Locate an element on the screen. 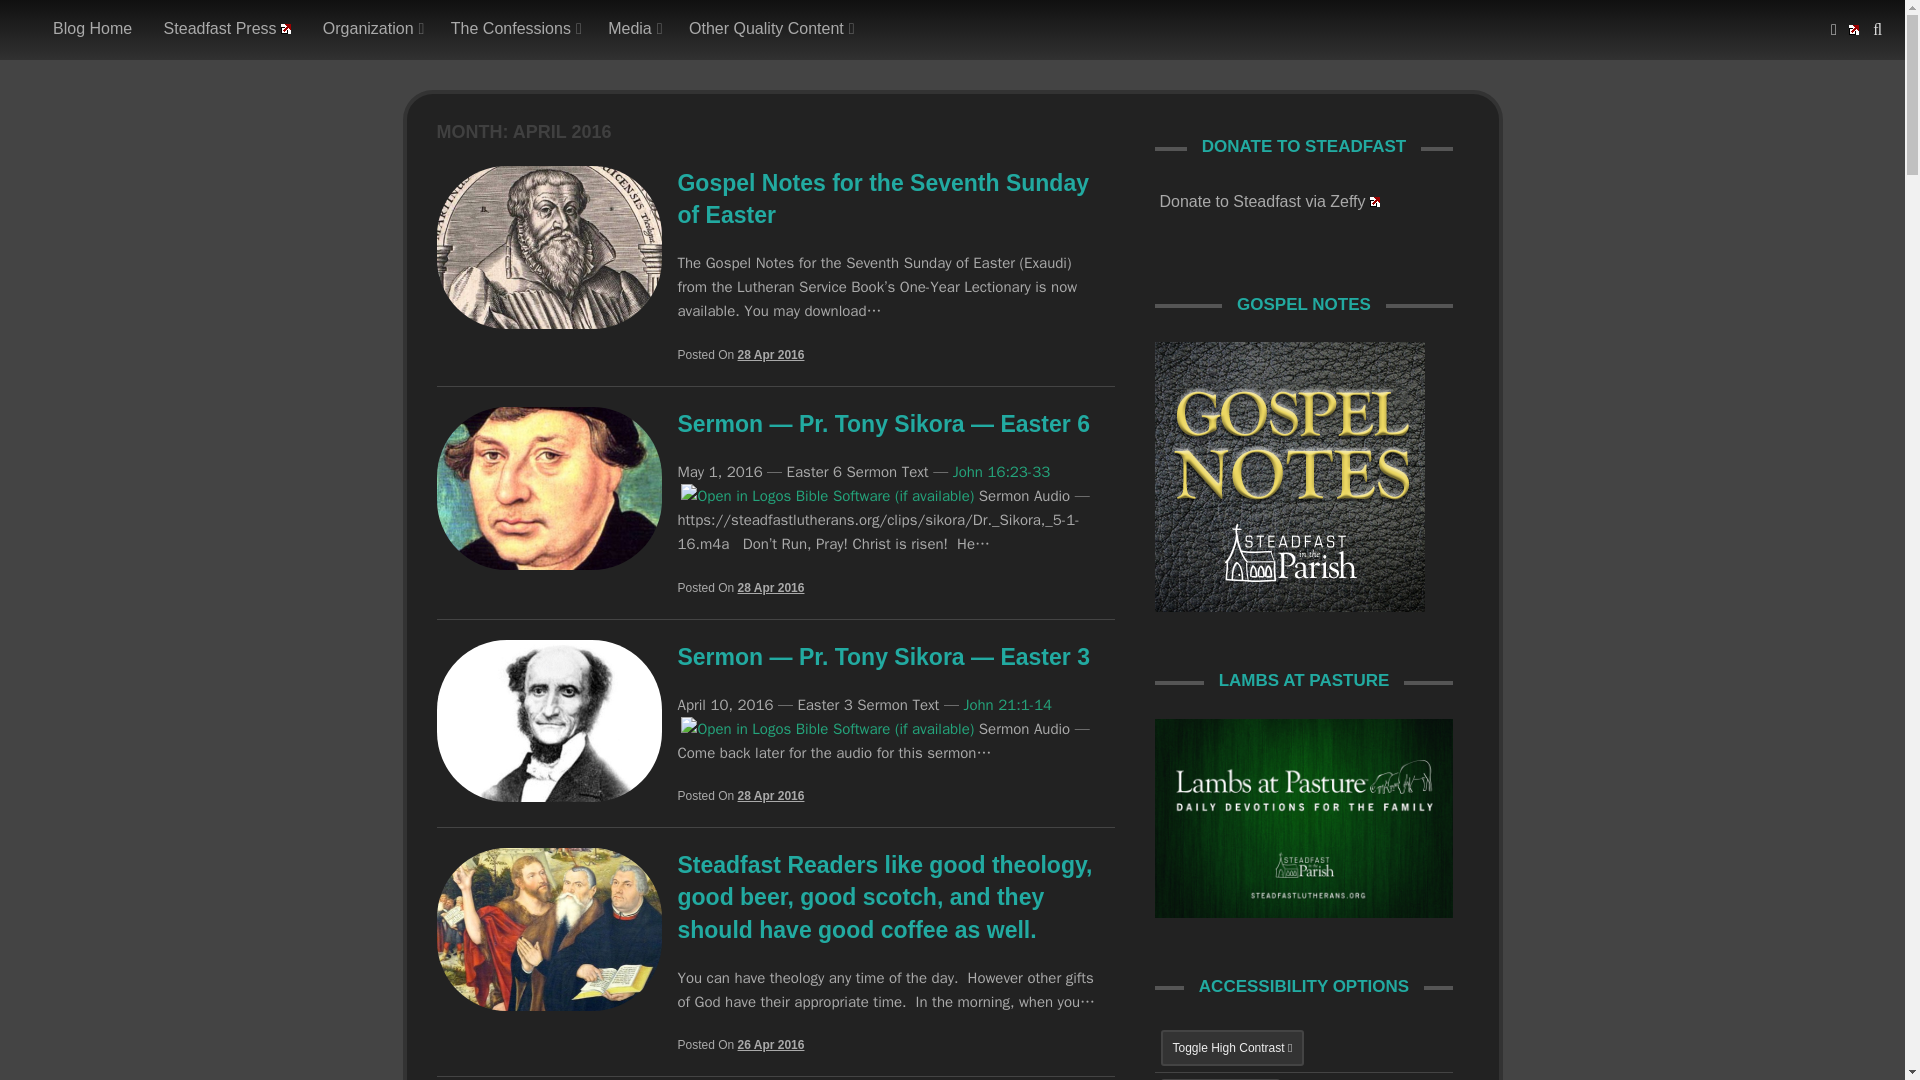 The height and width of the screenshot is (1080, 1920). Steadfast Press is located at coordinates (228, 29).